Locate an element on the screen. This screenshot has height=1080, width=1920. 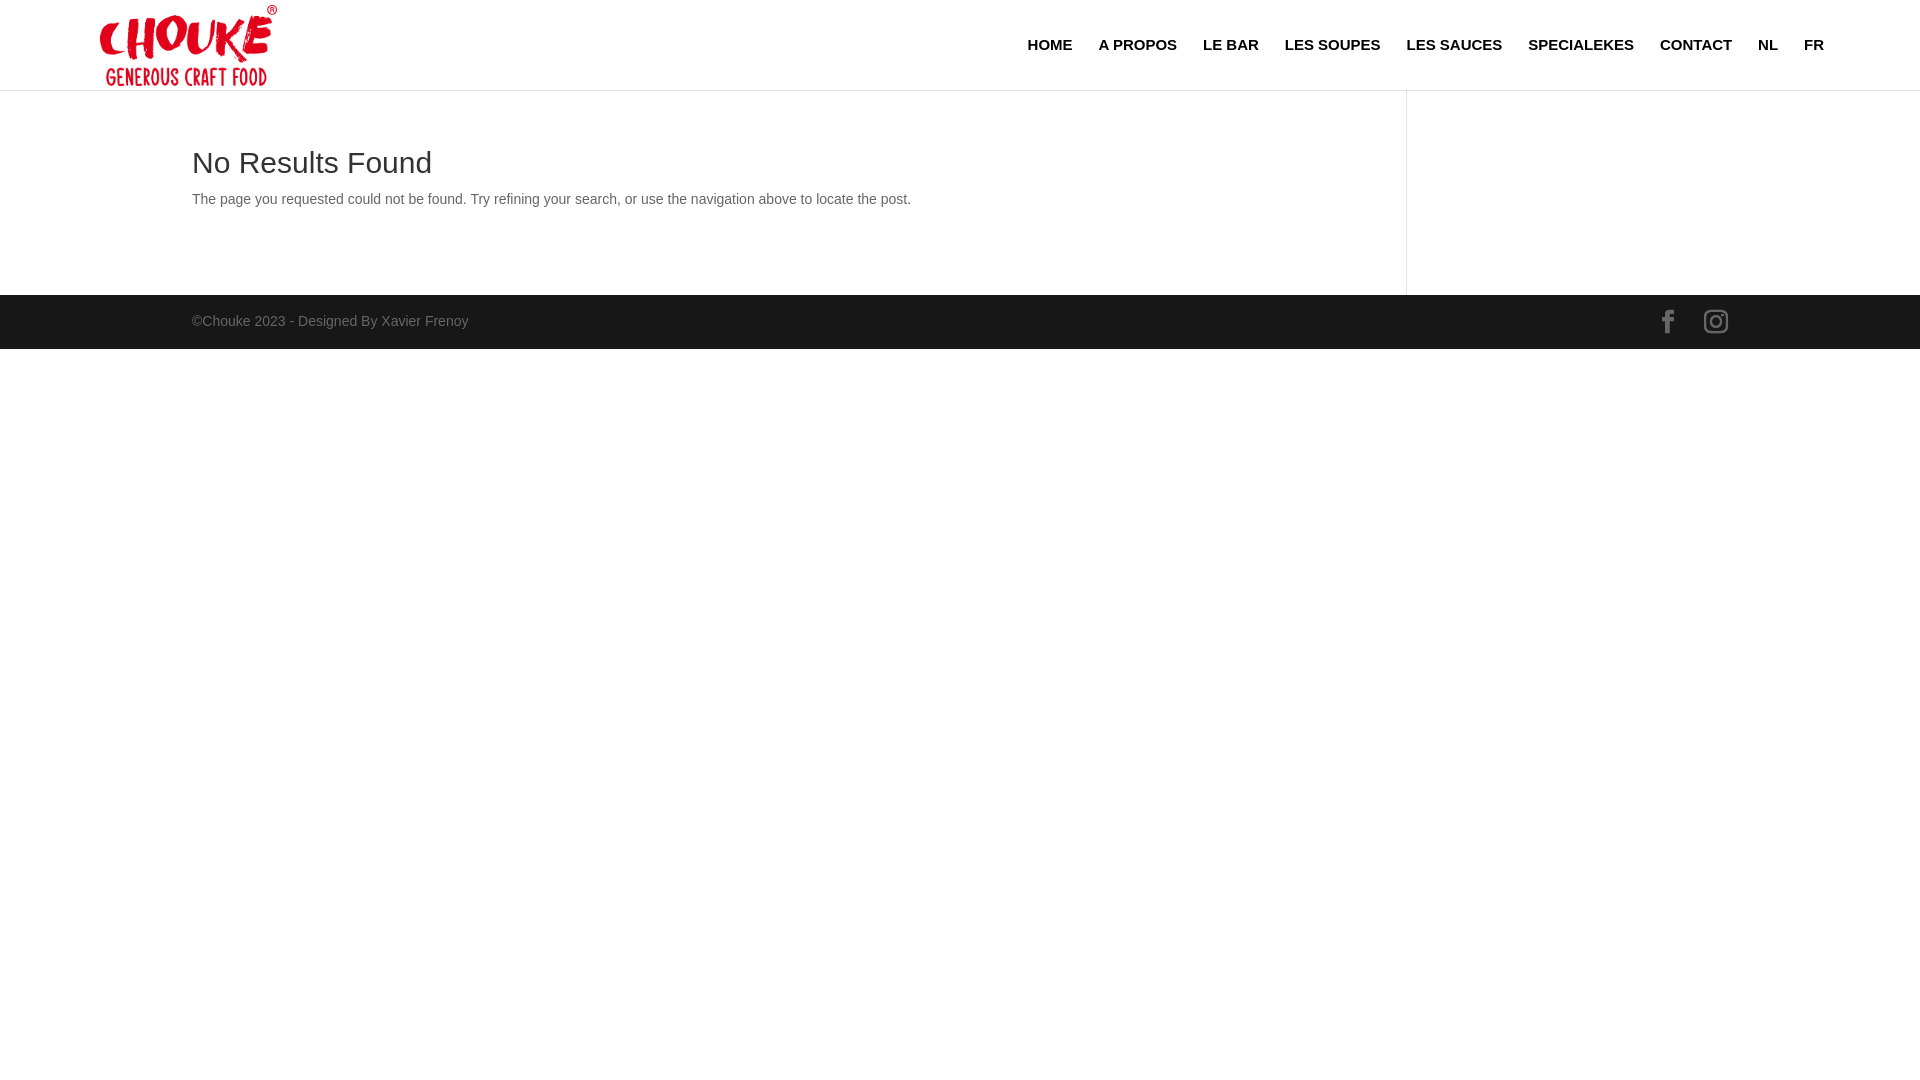
LE BAR is located at coordinates (1231, 64).